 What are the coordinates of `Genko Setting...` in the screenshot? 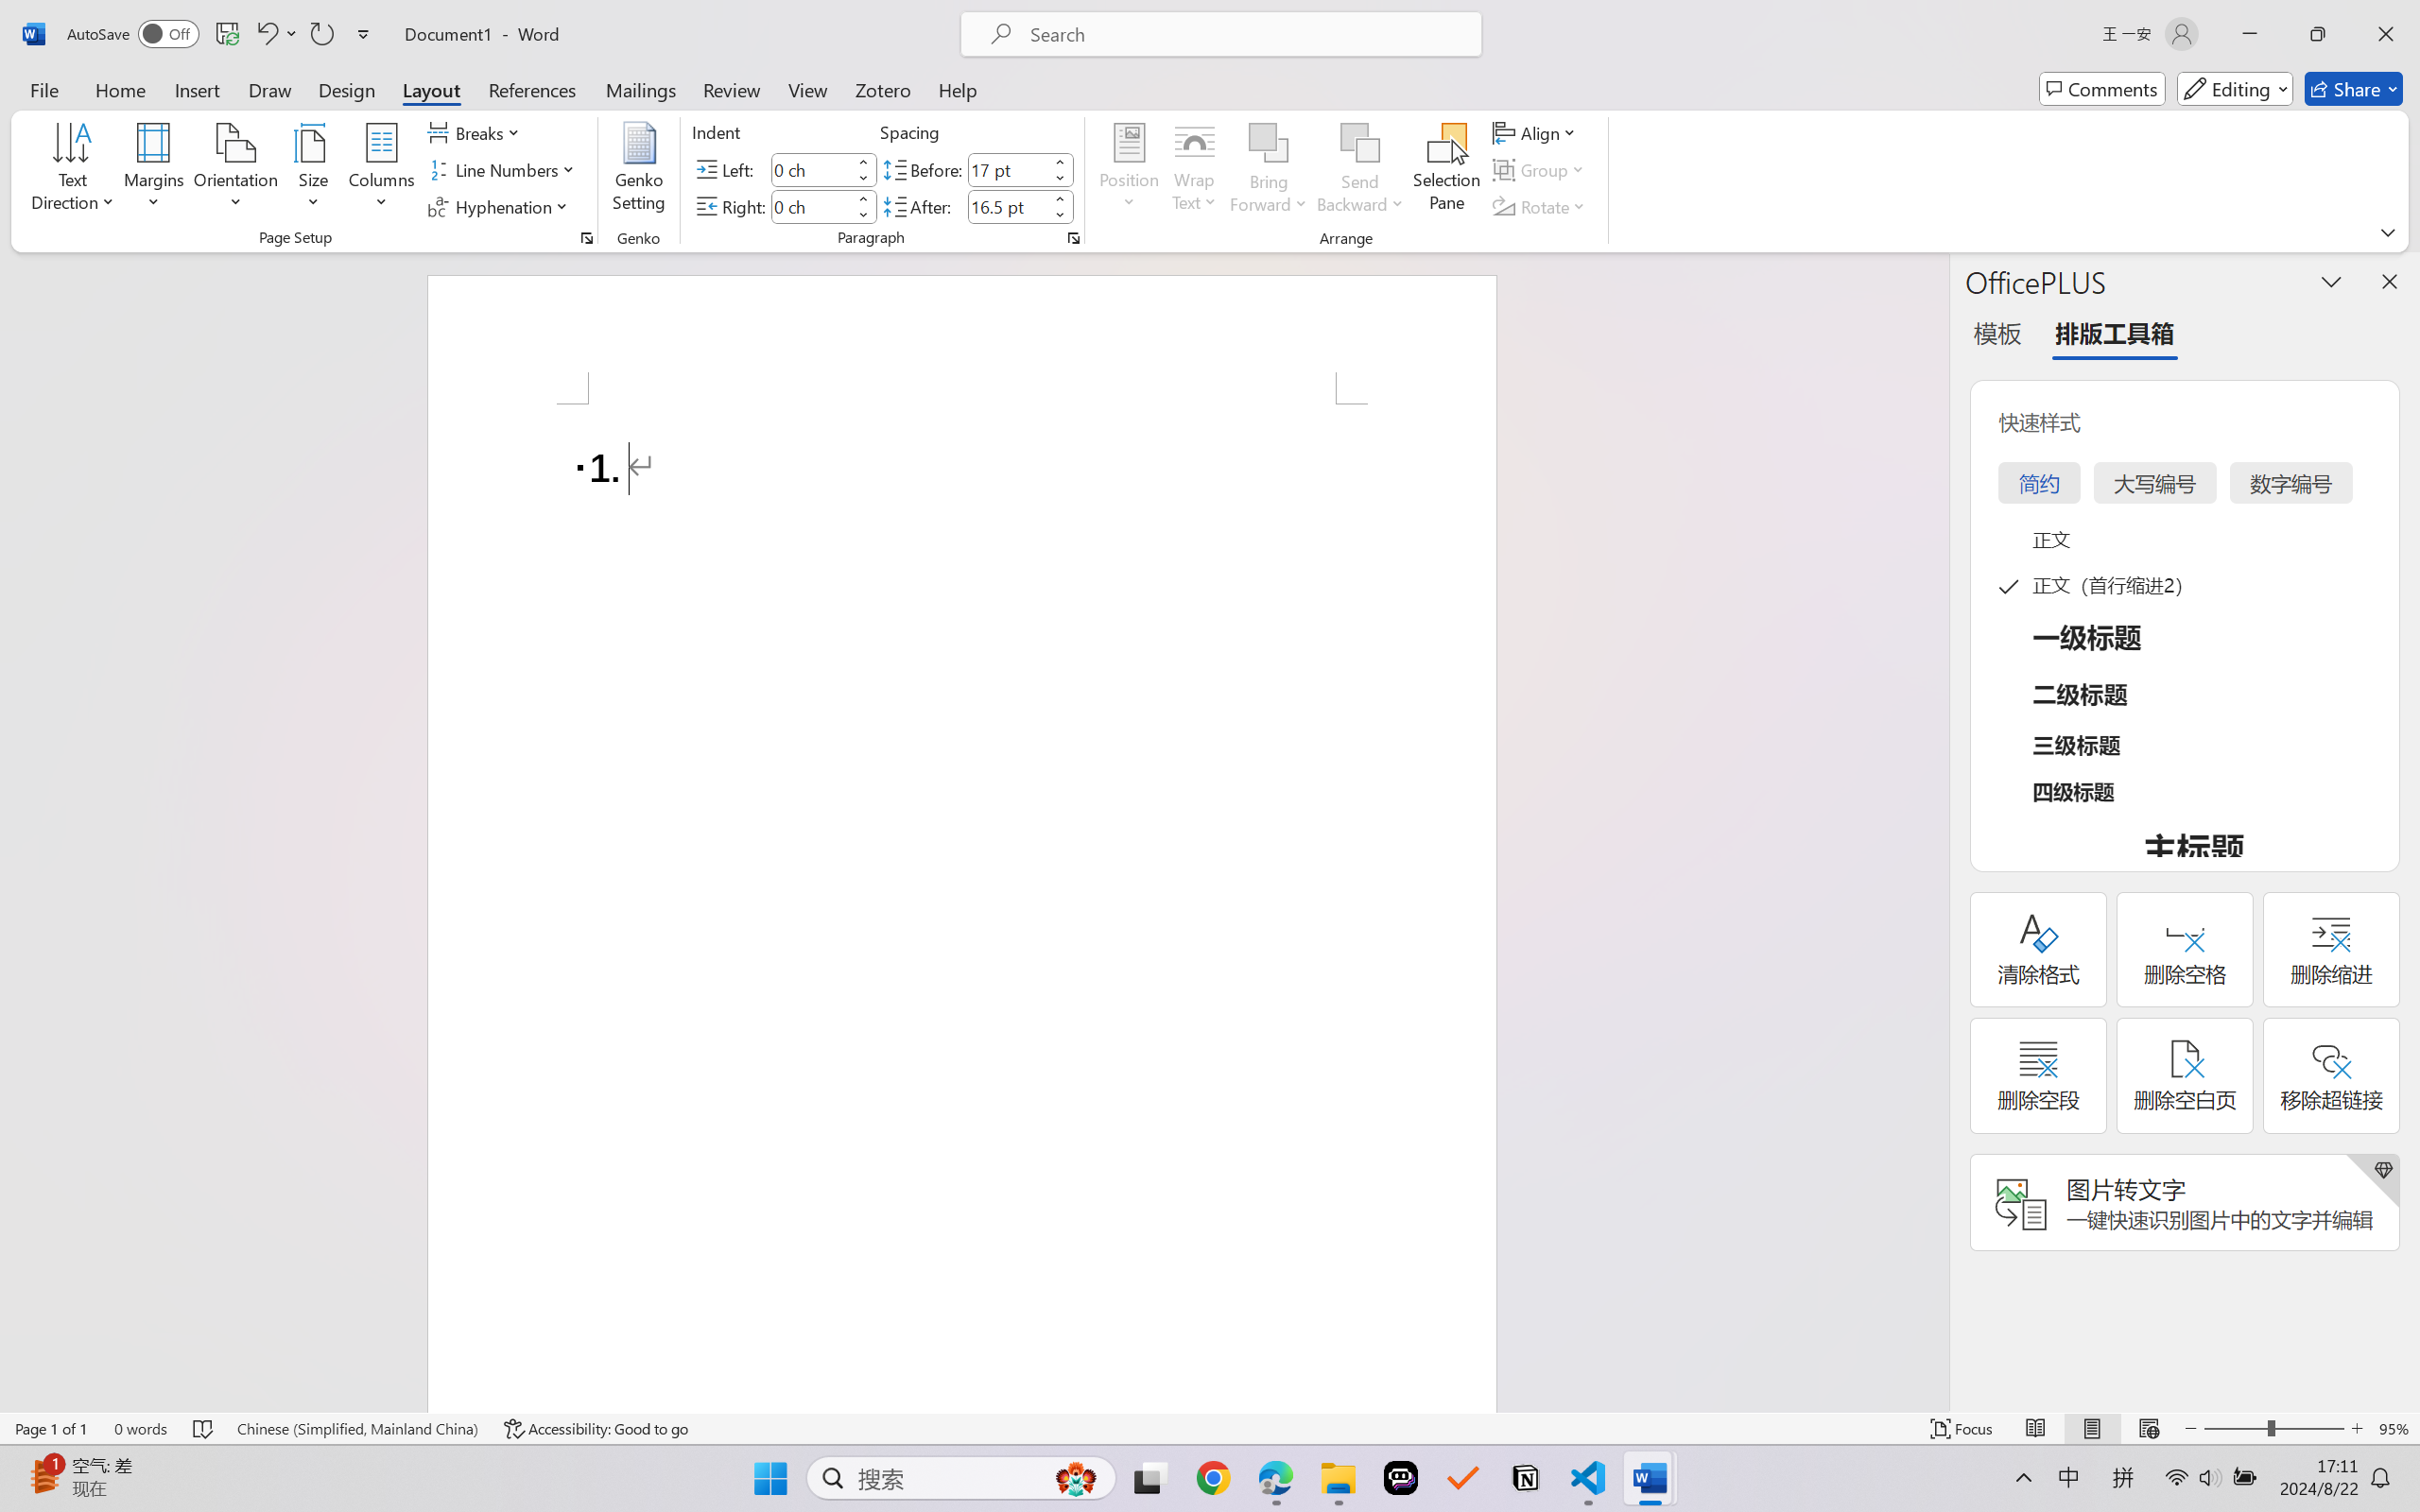 It's located at (640, 170).